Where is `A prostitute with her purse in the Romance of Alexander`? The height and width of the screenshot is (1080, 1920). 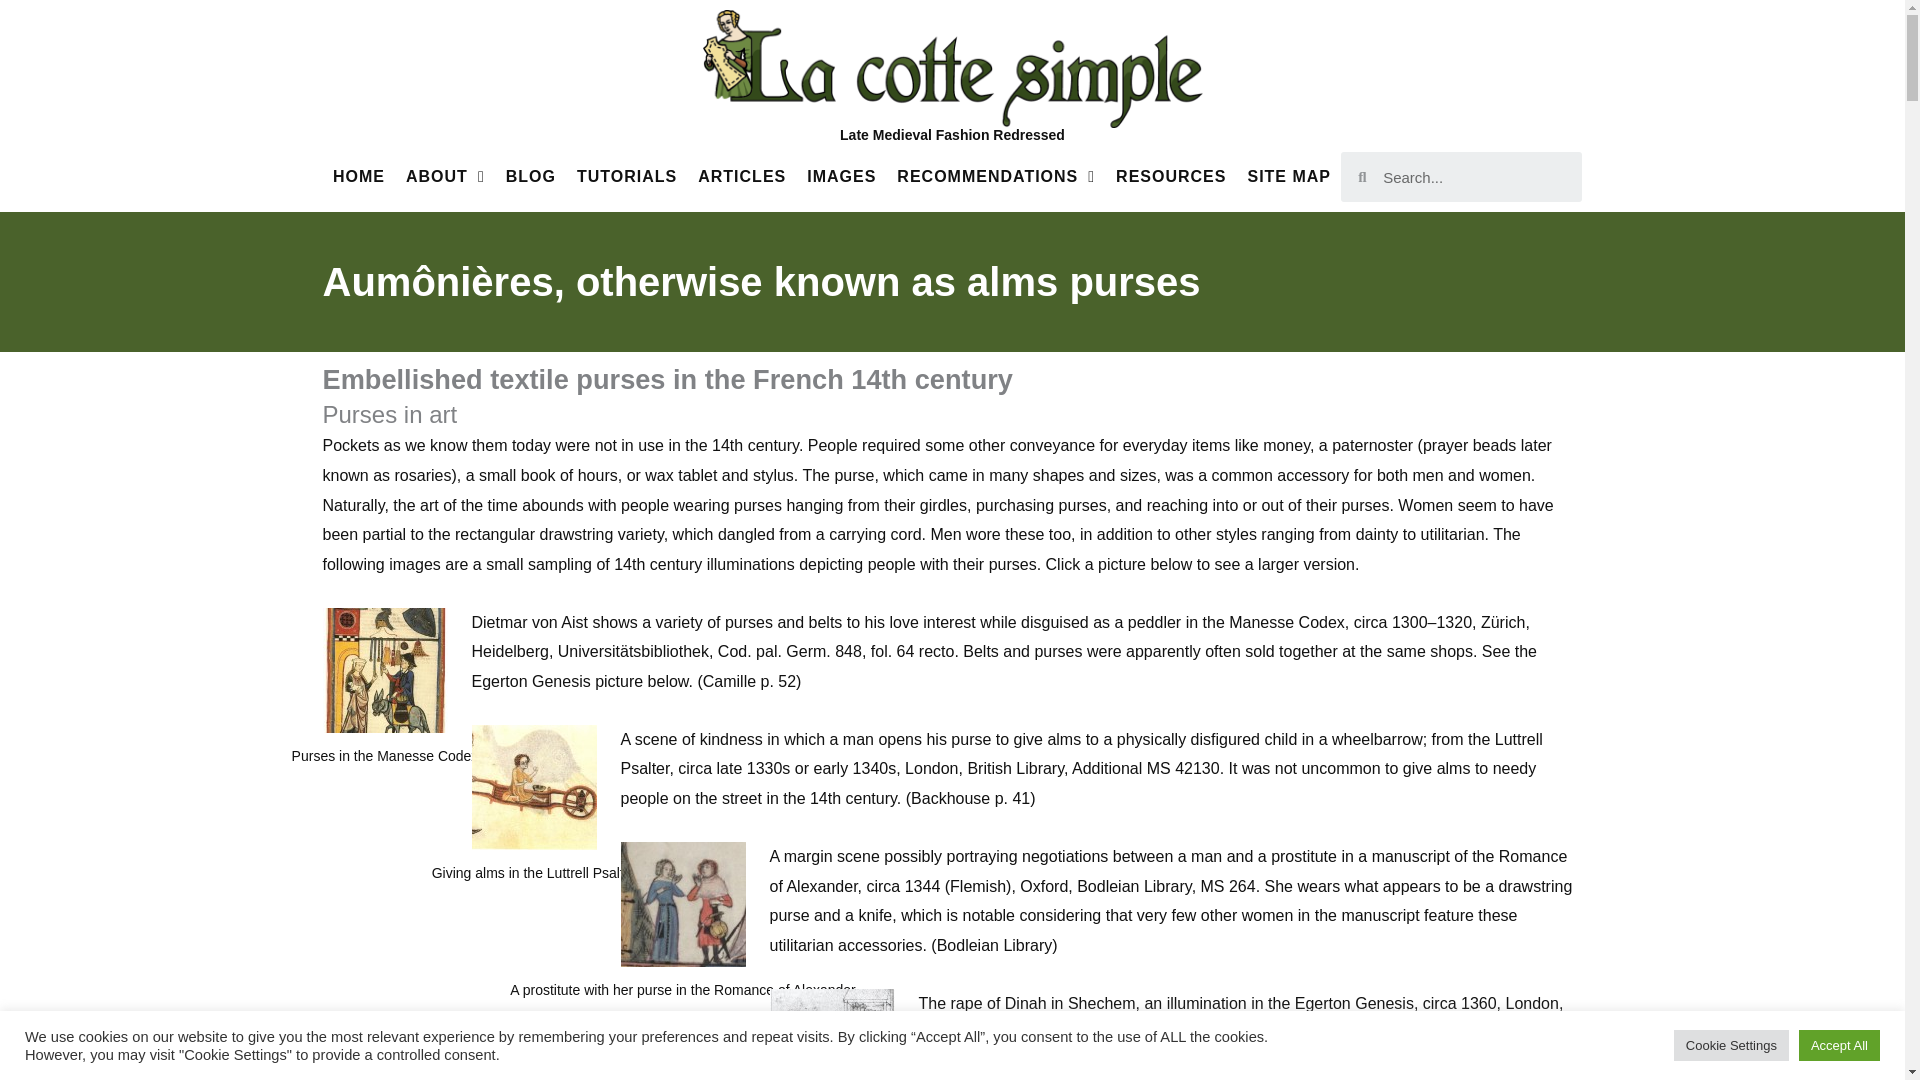 A prostitute with her purse in the Romance of Alexander is located at coordinates (682, 904).